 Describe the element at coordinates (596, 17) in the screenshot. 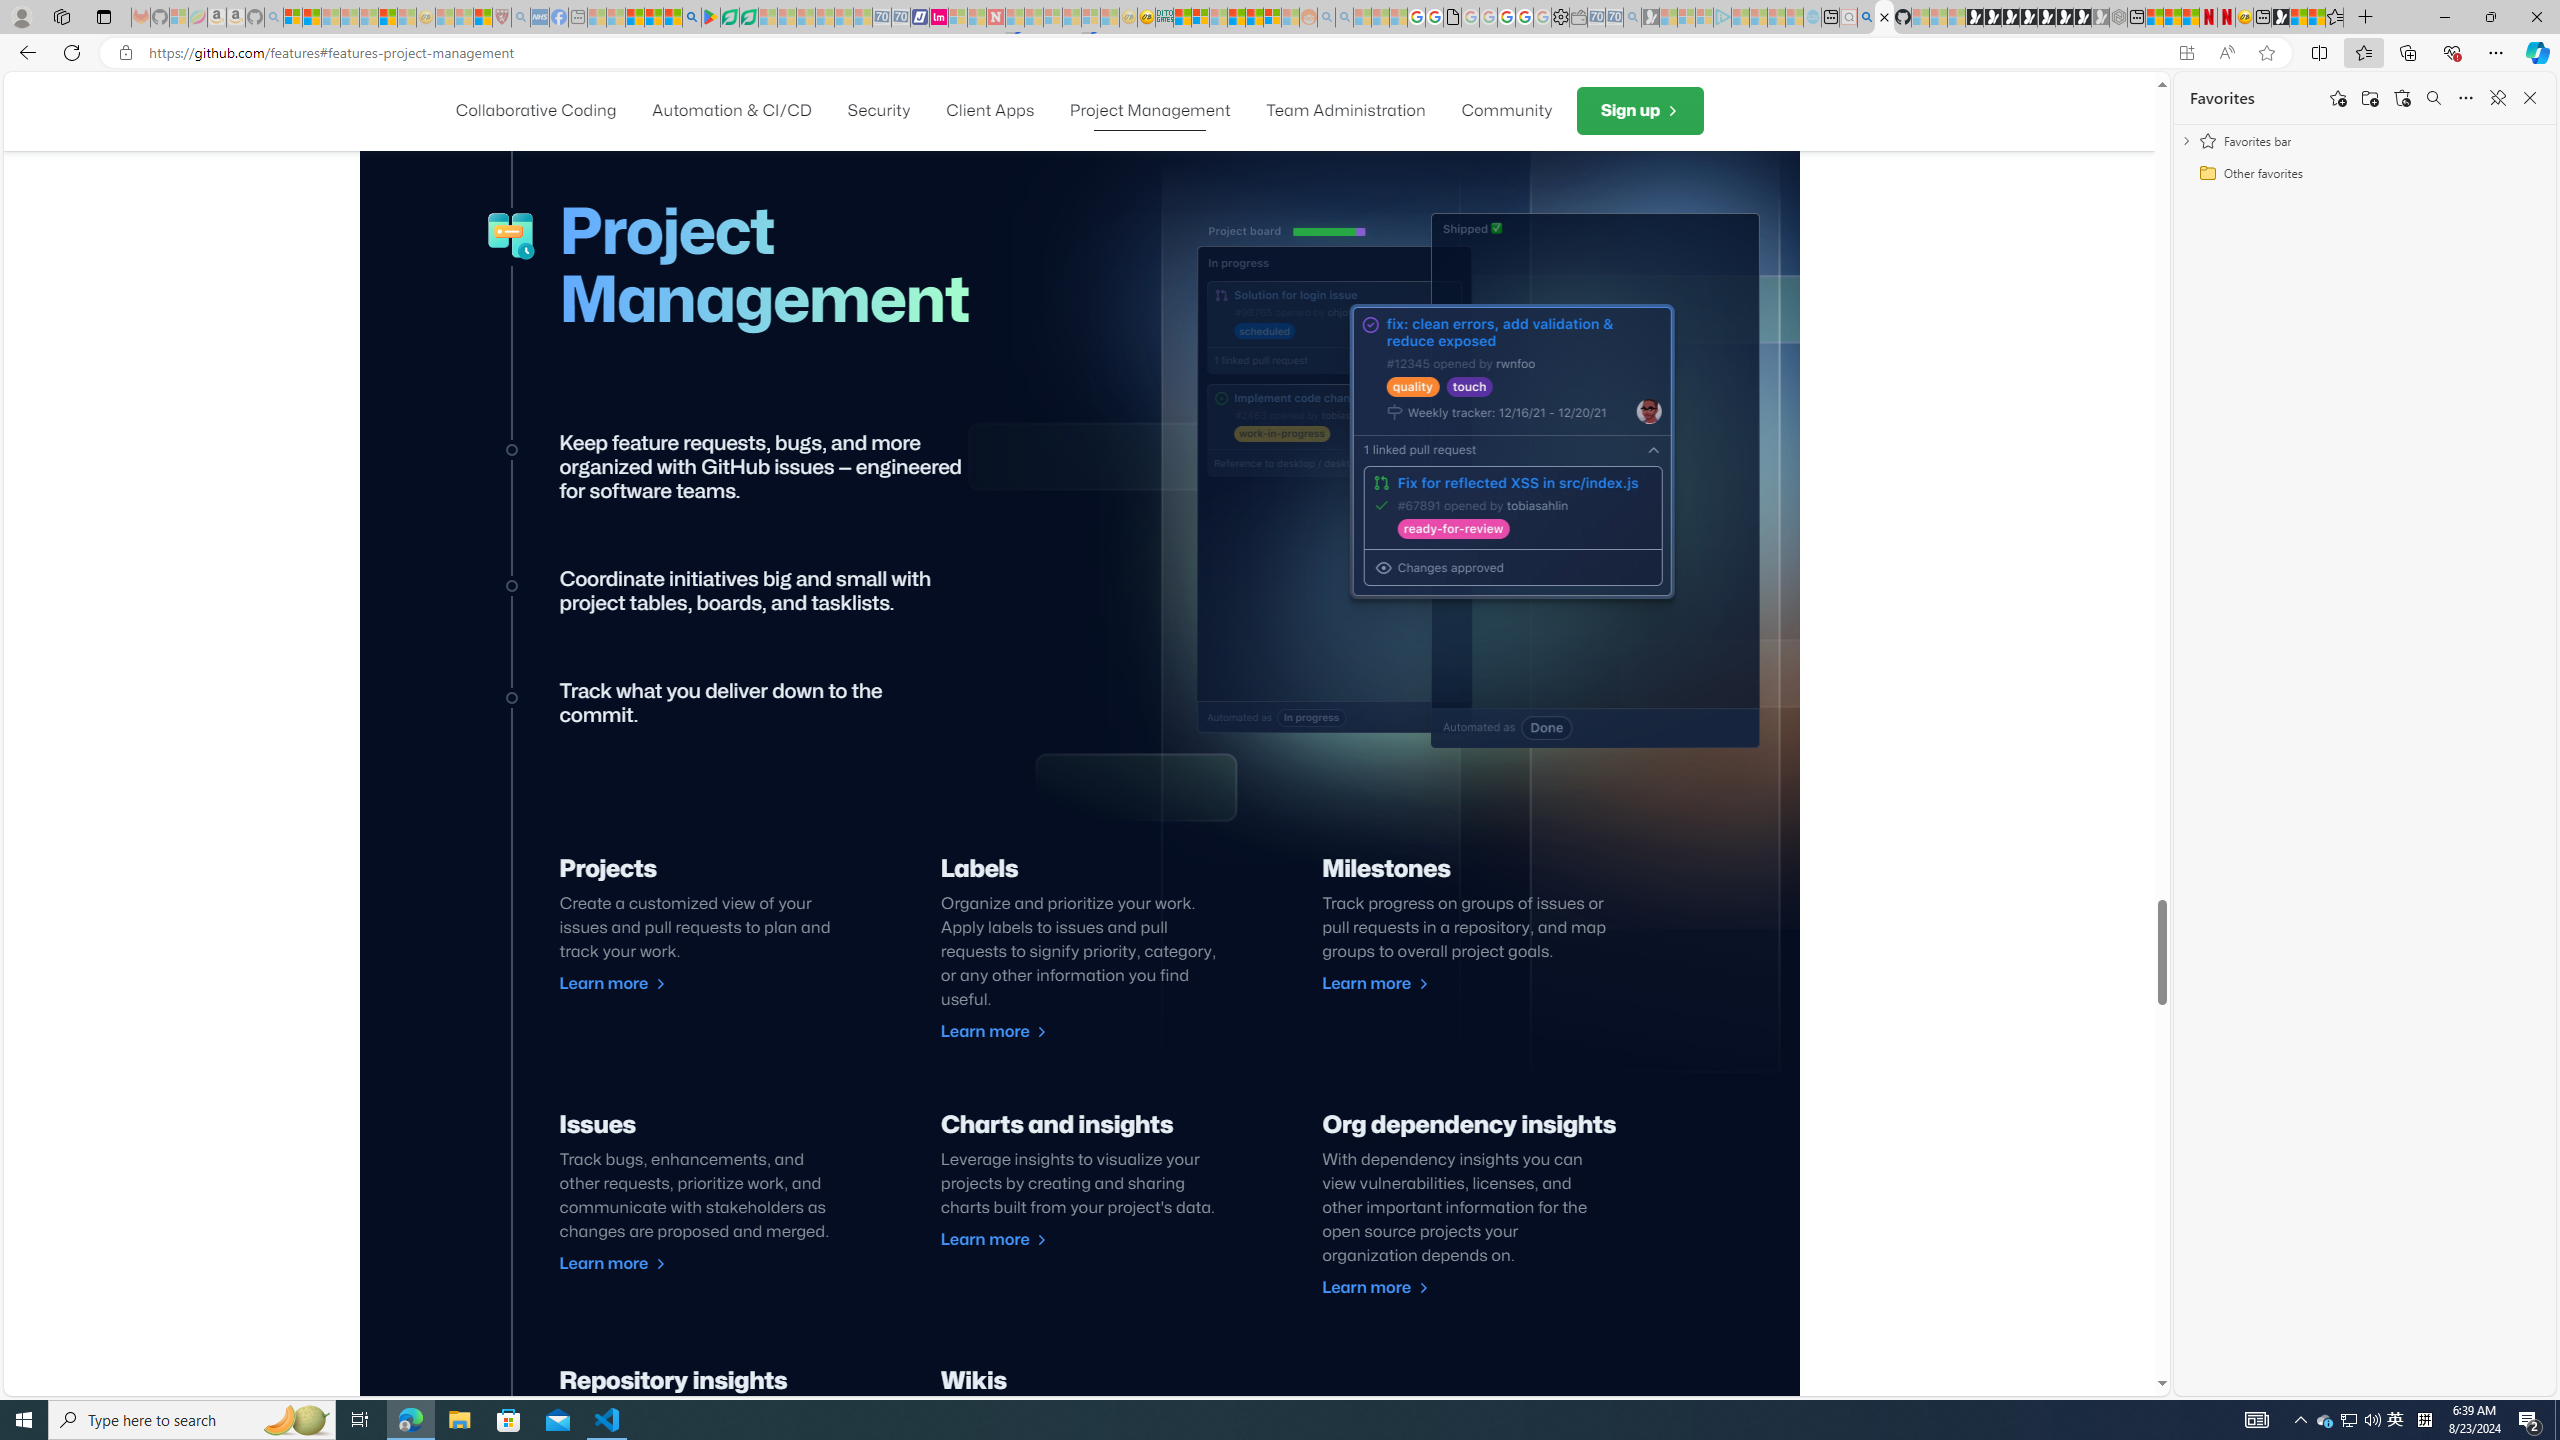

I see `MSNBC - MSN - Sleeping` at that location.